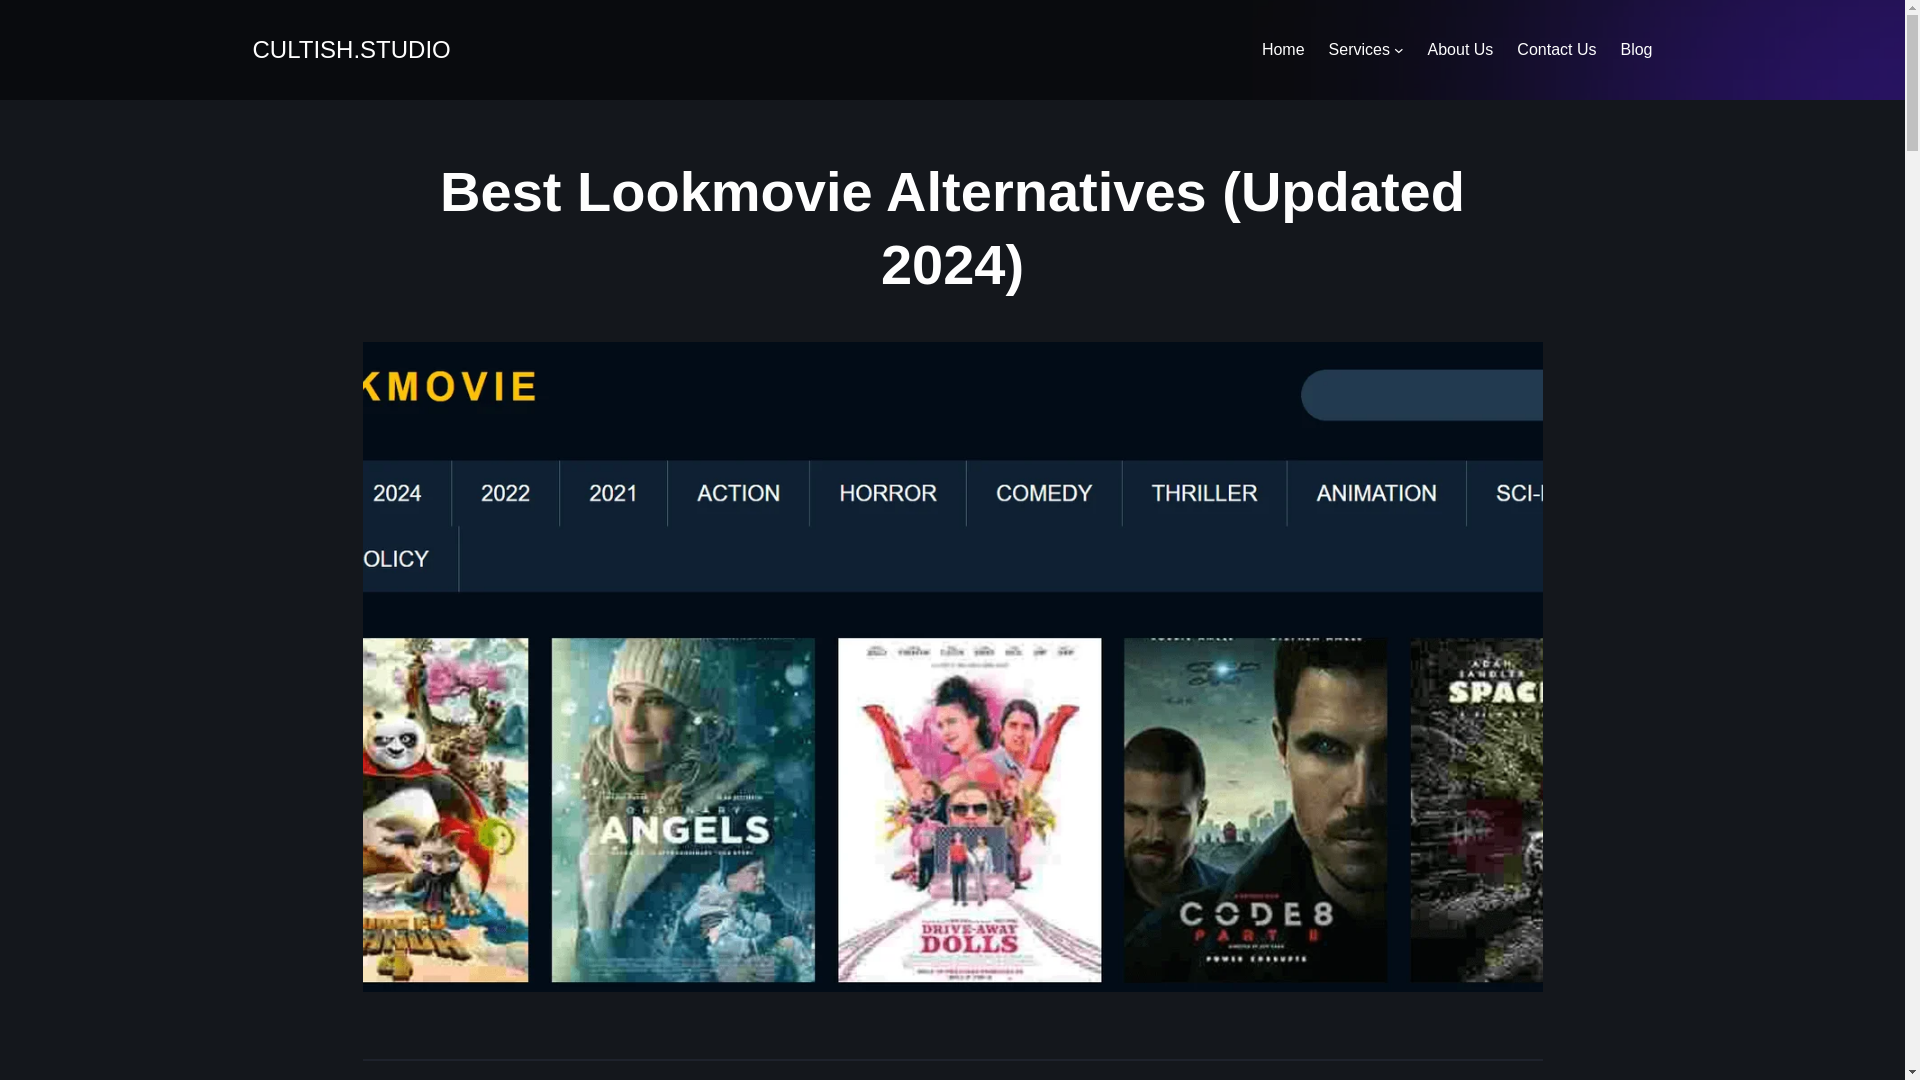  What do you see at coordinates (1556, 49) in the screenshot?
I see `Contact Us` at bounding box center [1556, 49].